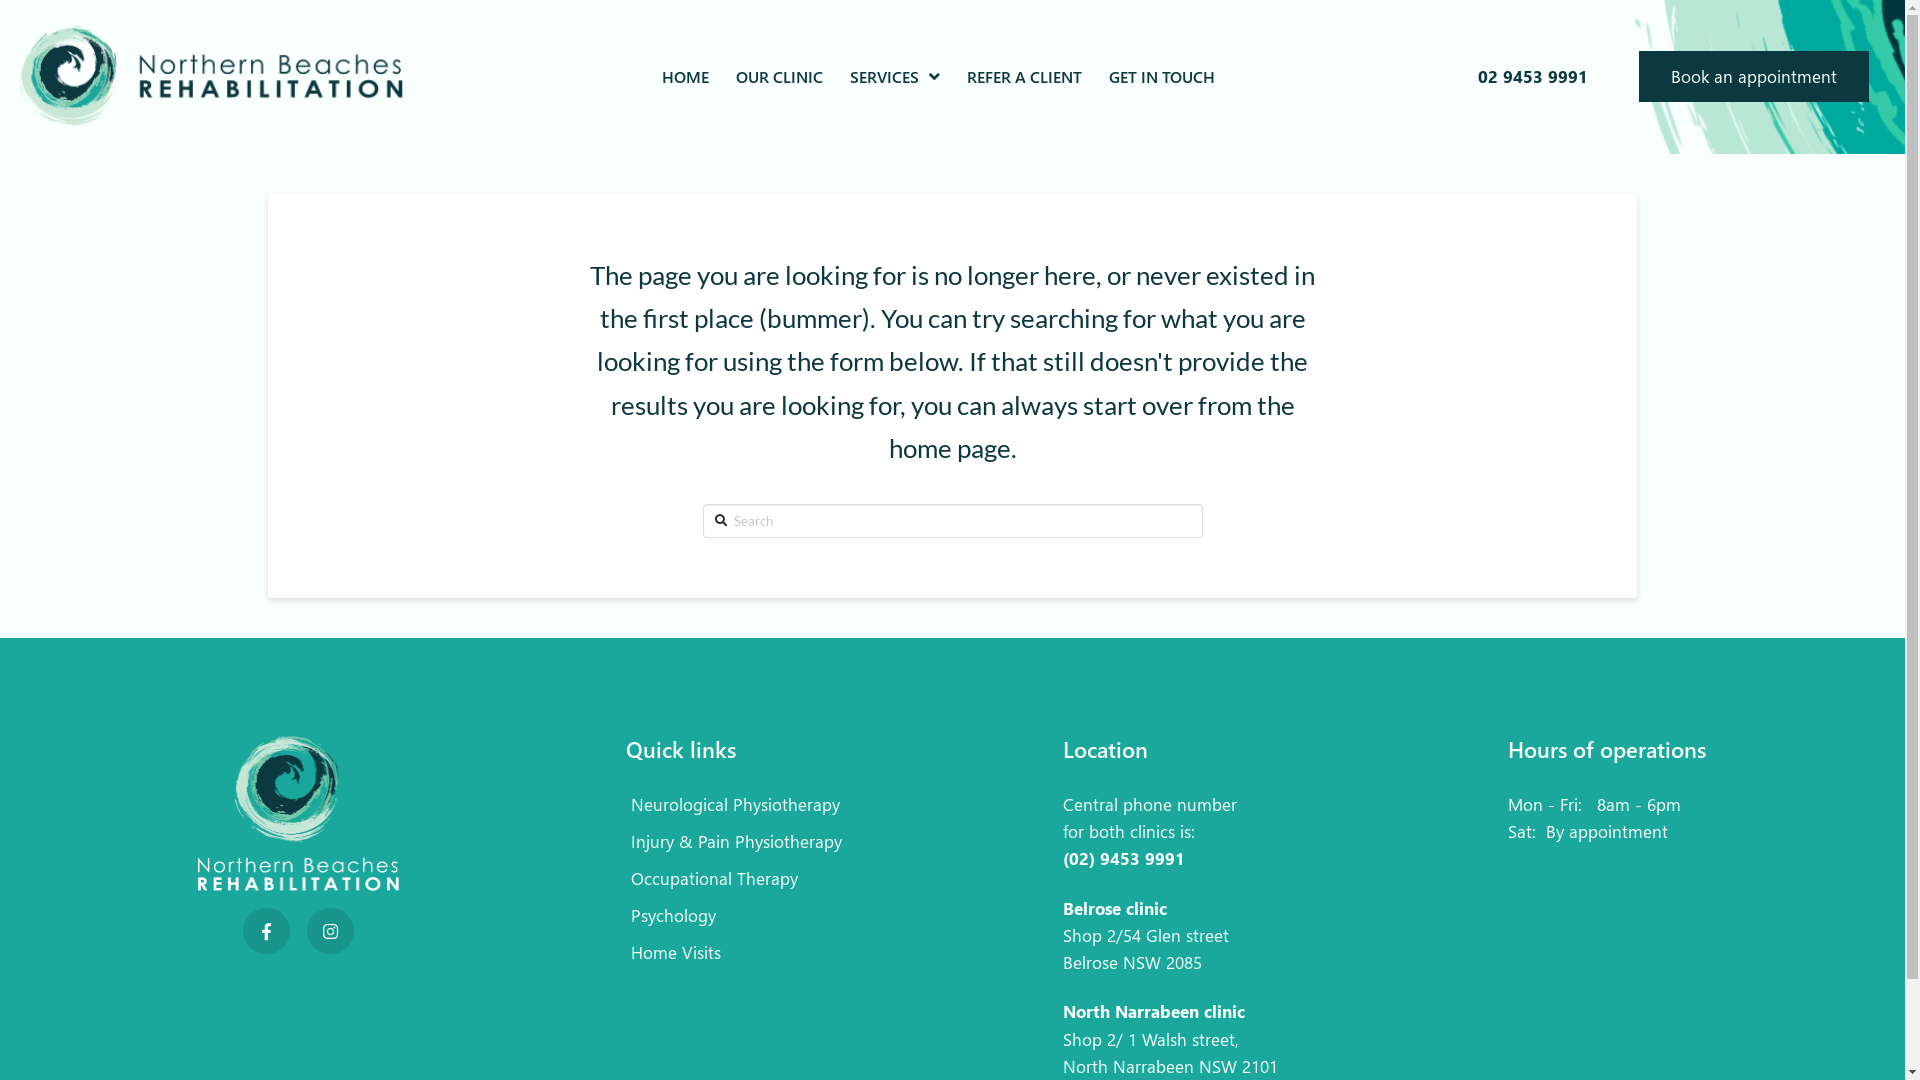  What do you see at coordinates (734, 846) in the screenshot?
I see `Injury & Pain Physiotherapy` at bounding box center [734, 846].